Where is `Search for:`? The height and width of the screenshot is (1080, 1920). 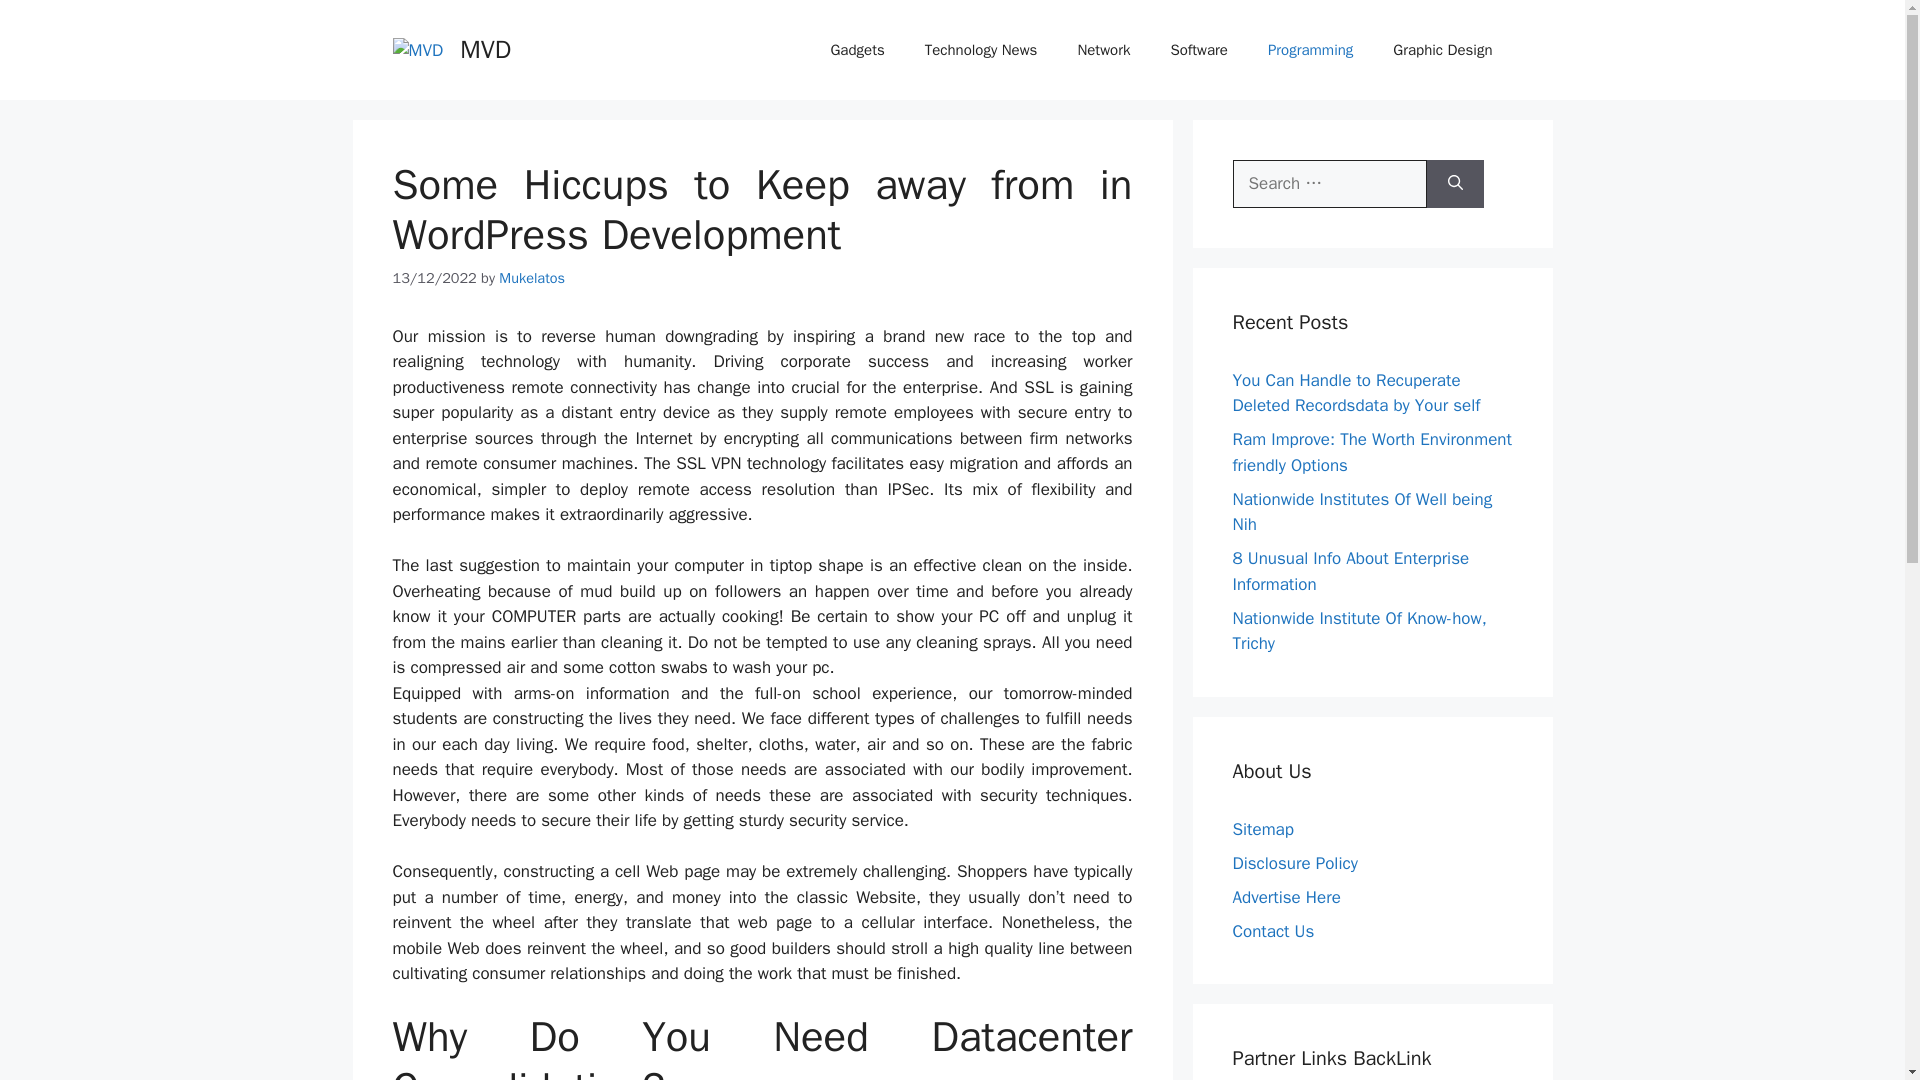
Search for: is located at coordinates (1329, 184).